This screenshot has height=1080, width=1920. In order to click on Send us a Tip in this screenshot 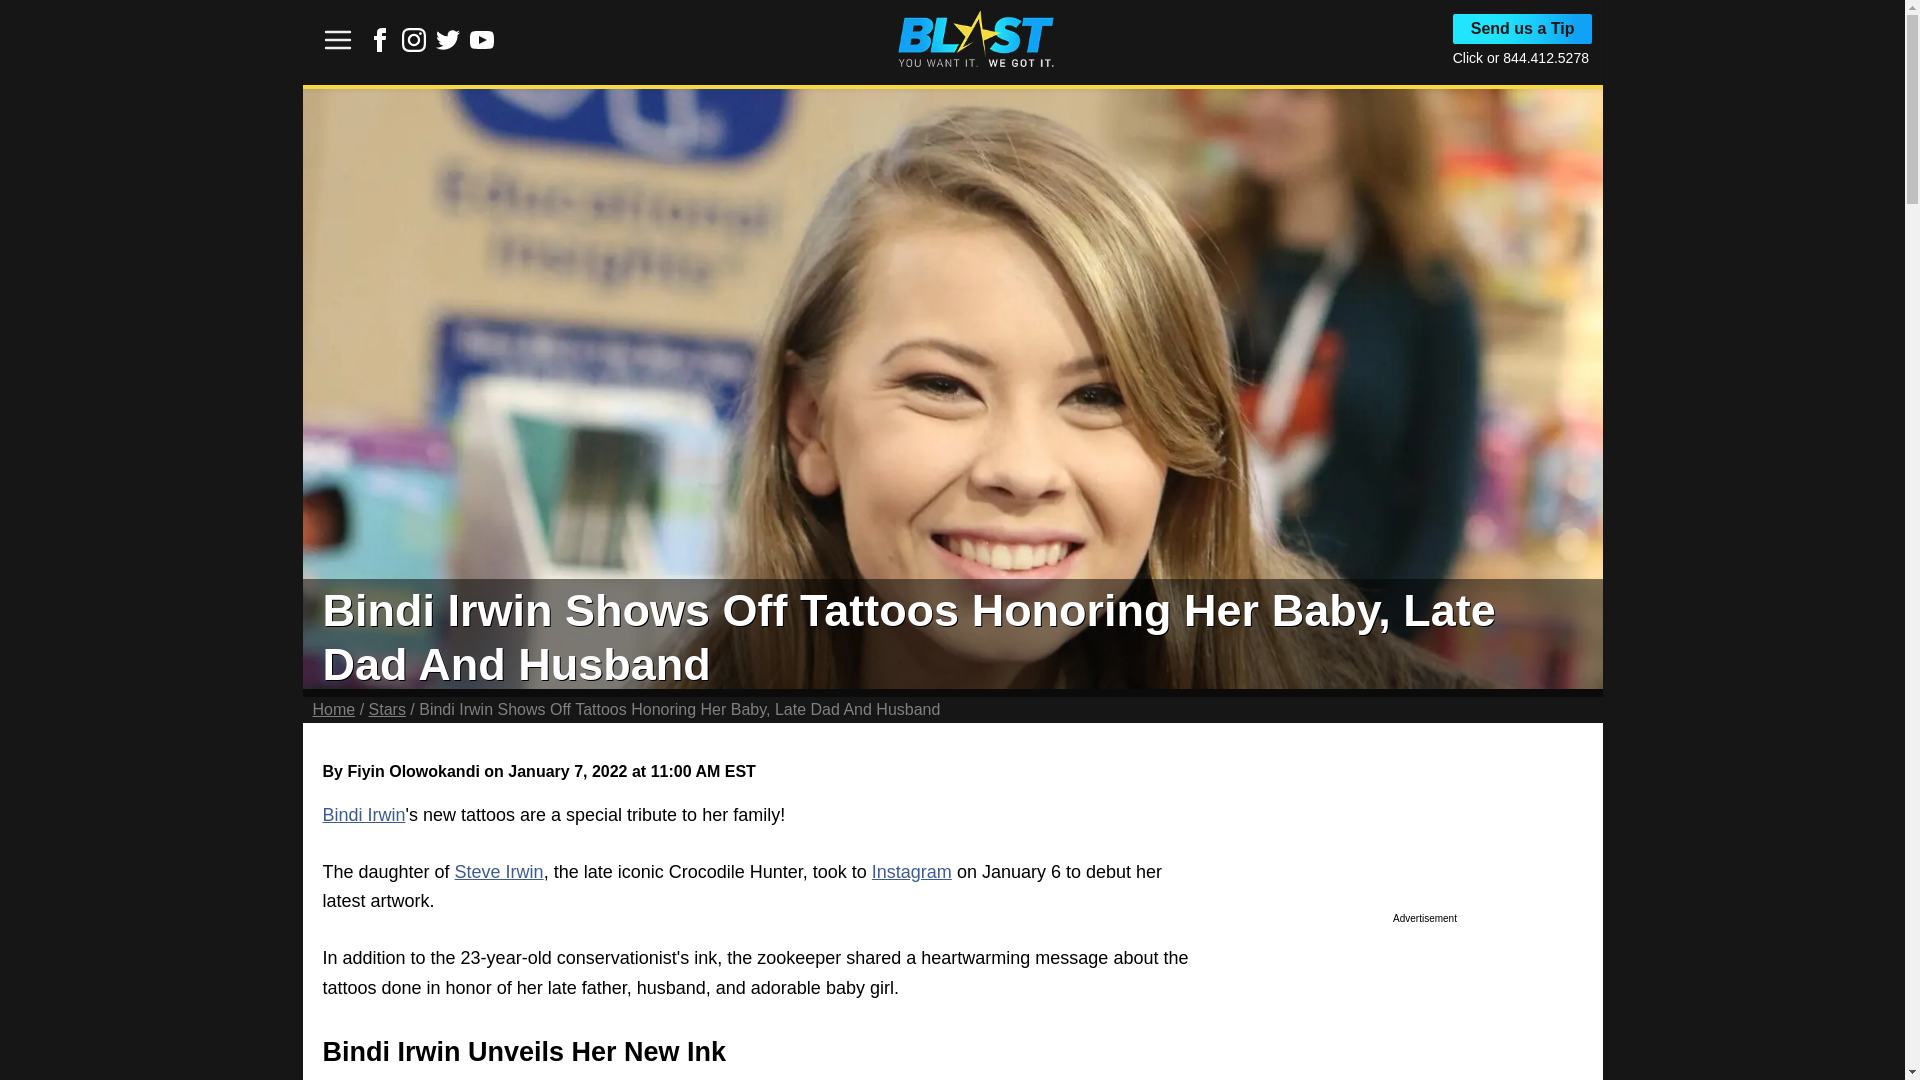, I will do `click(1523, 29)`.